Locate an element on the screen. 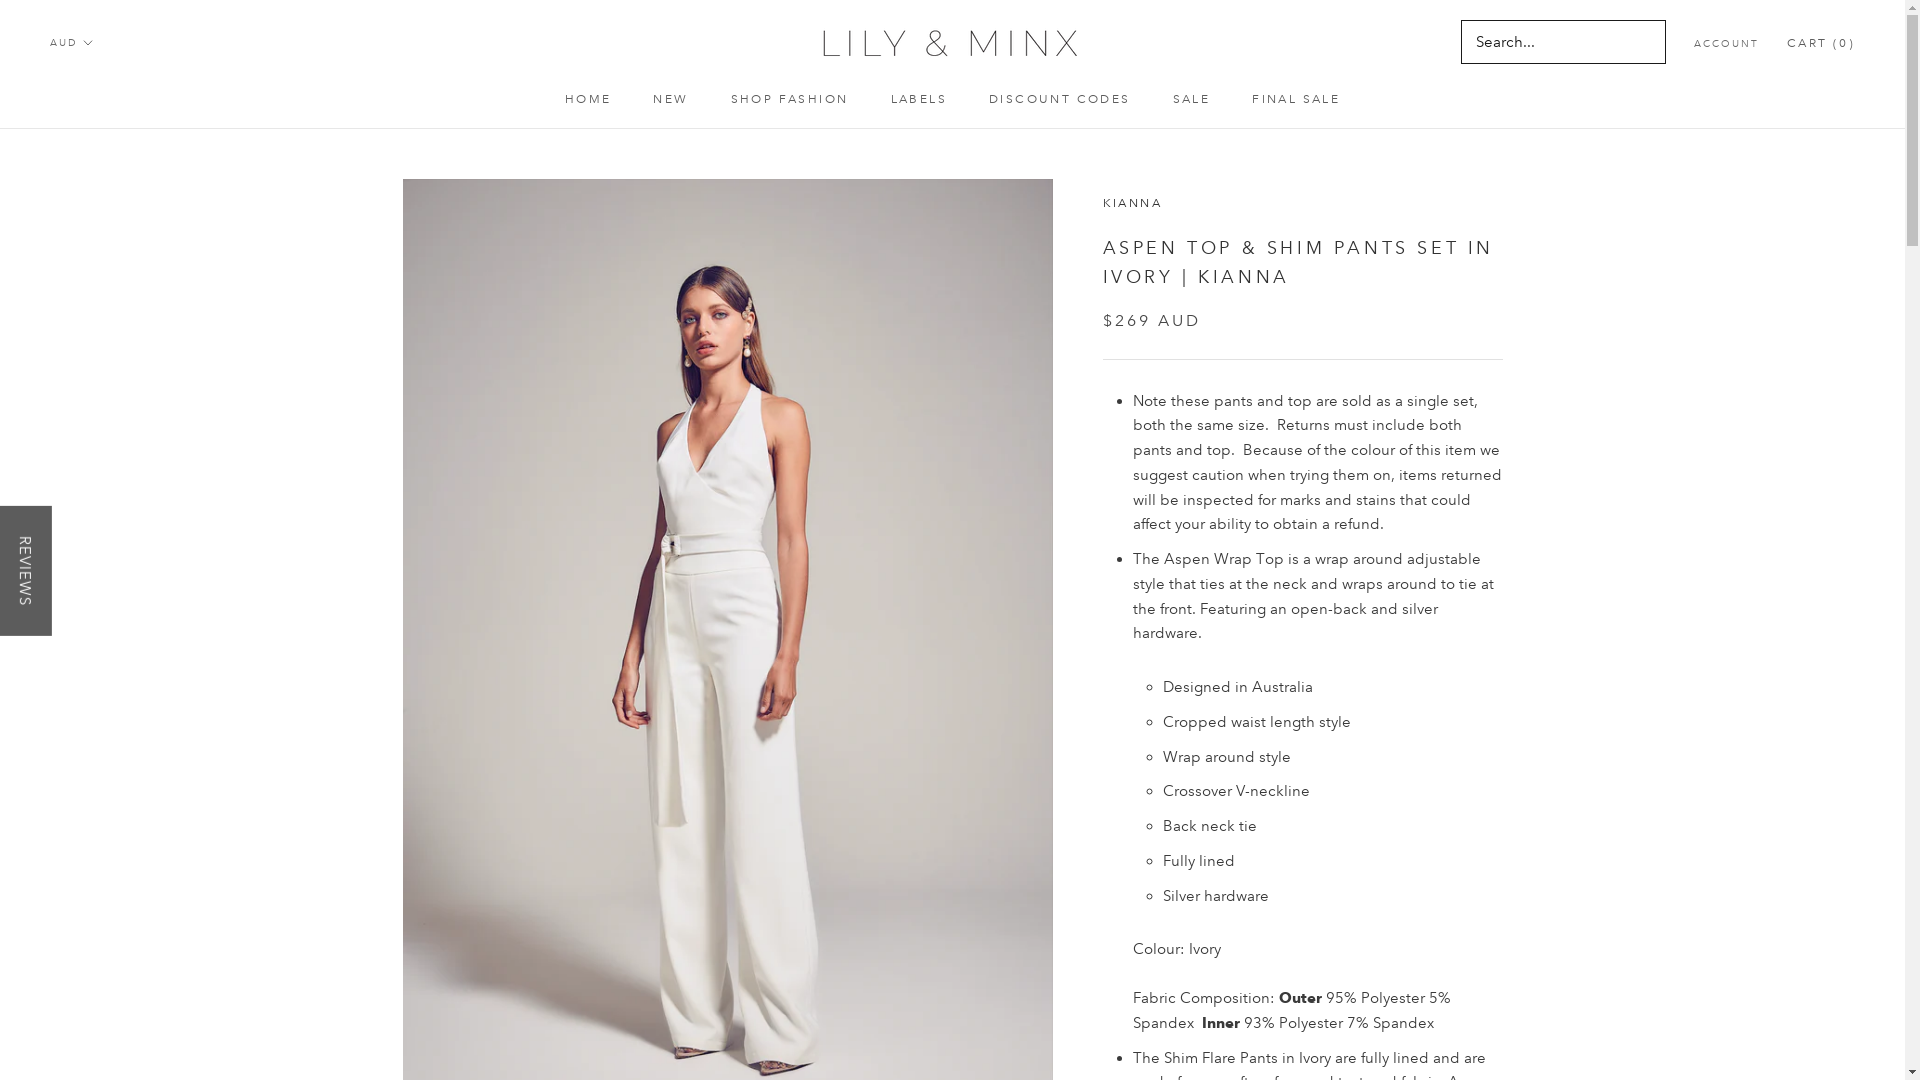  FINAL SALE
FINAL SALE is located at coordinates (1296, 100).